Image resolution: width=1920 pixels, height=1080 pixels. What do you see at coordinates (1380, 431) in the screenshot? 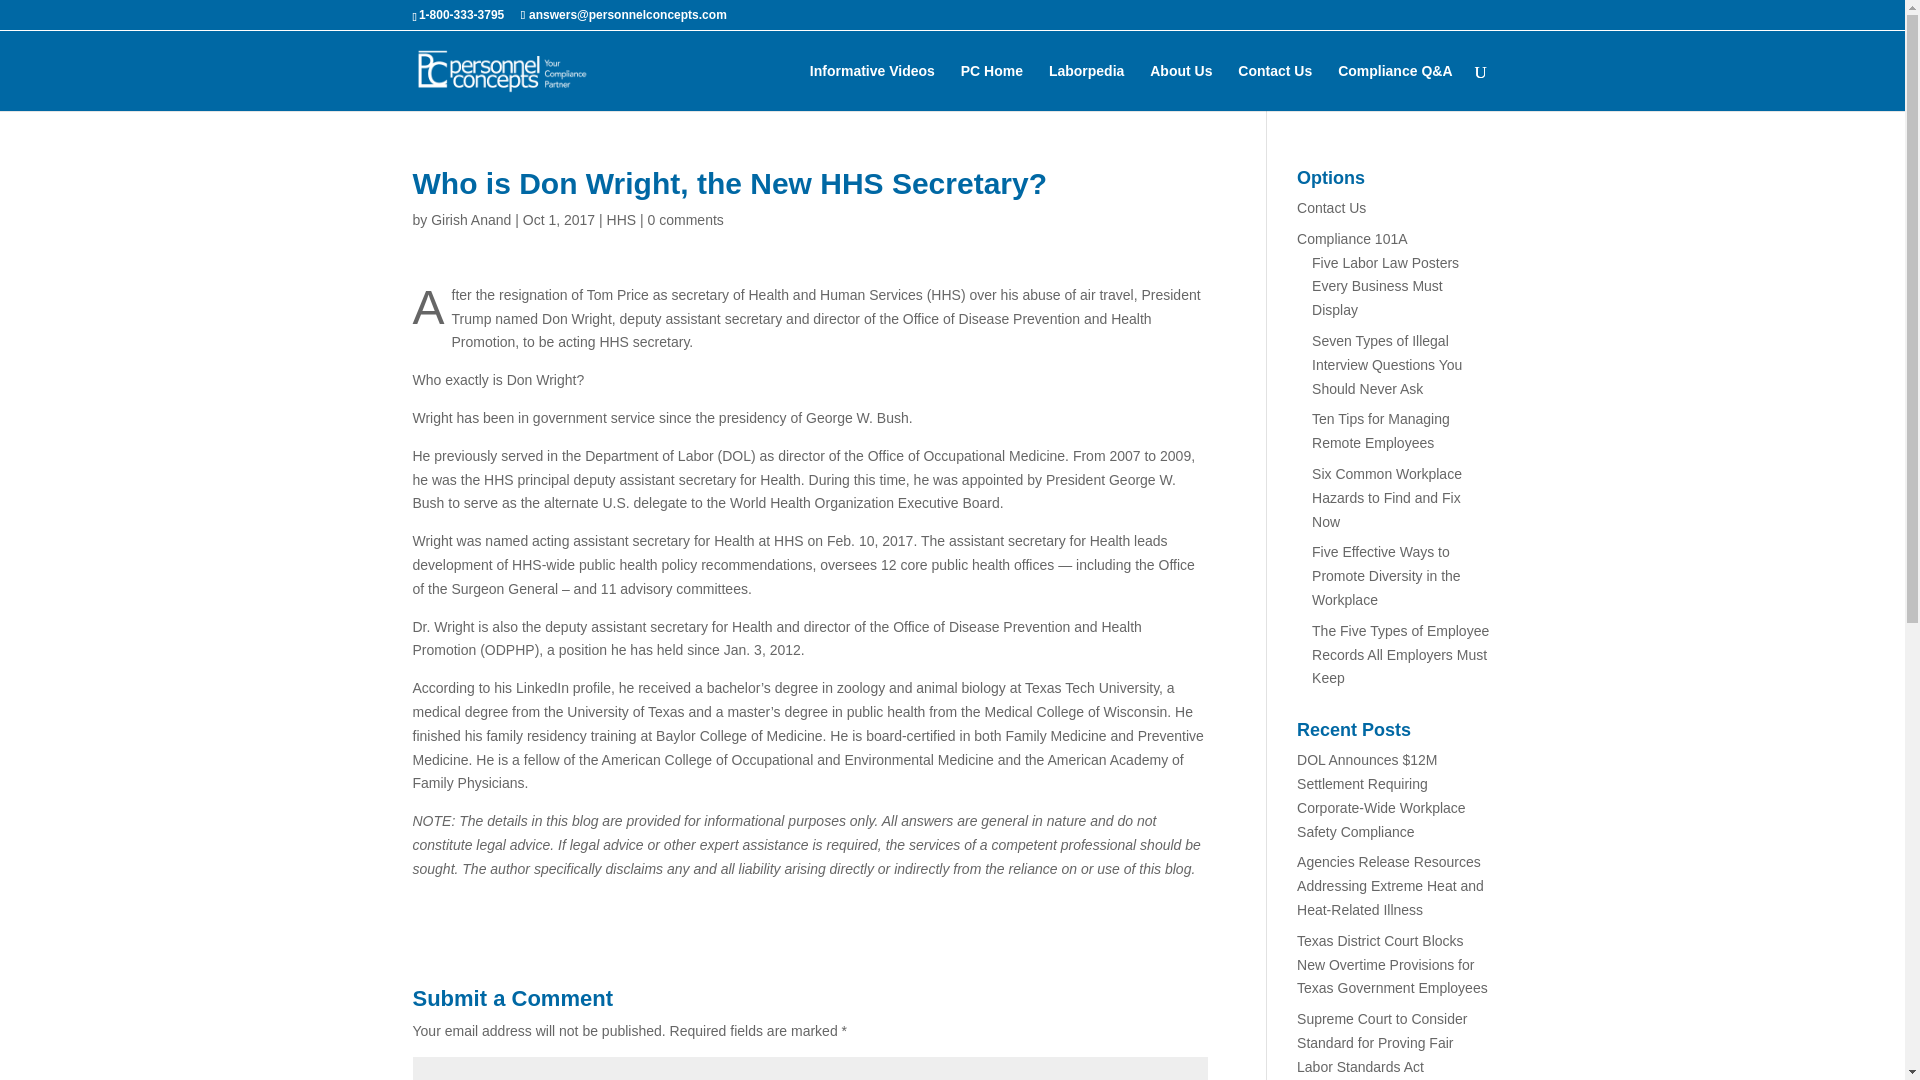
I see `Ten Tips for Managing Remote Employees` at bounding box center [1380, 431].